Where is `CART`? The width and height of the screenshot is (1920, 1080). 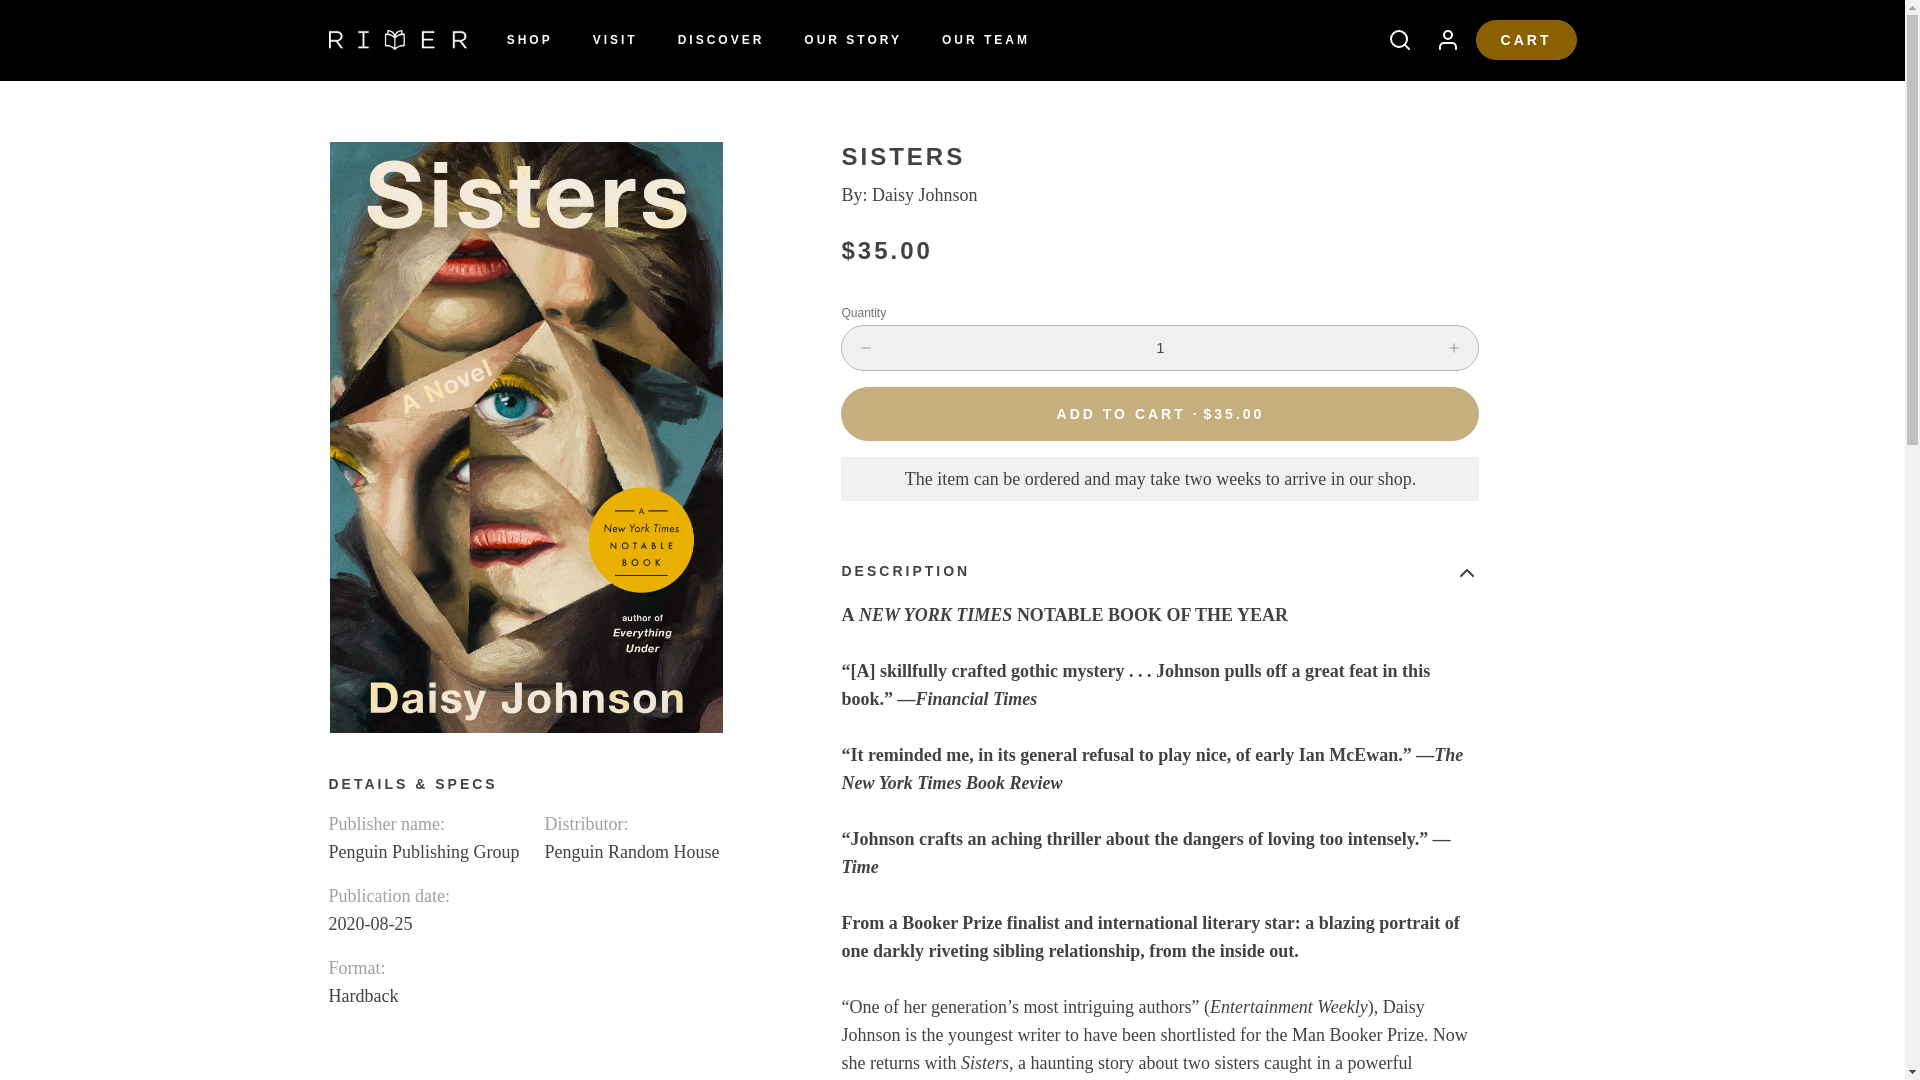 CART is located at coordinates (1526, 40).